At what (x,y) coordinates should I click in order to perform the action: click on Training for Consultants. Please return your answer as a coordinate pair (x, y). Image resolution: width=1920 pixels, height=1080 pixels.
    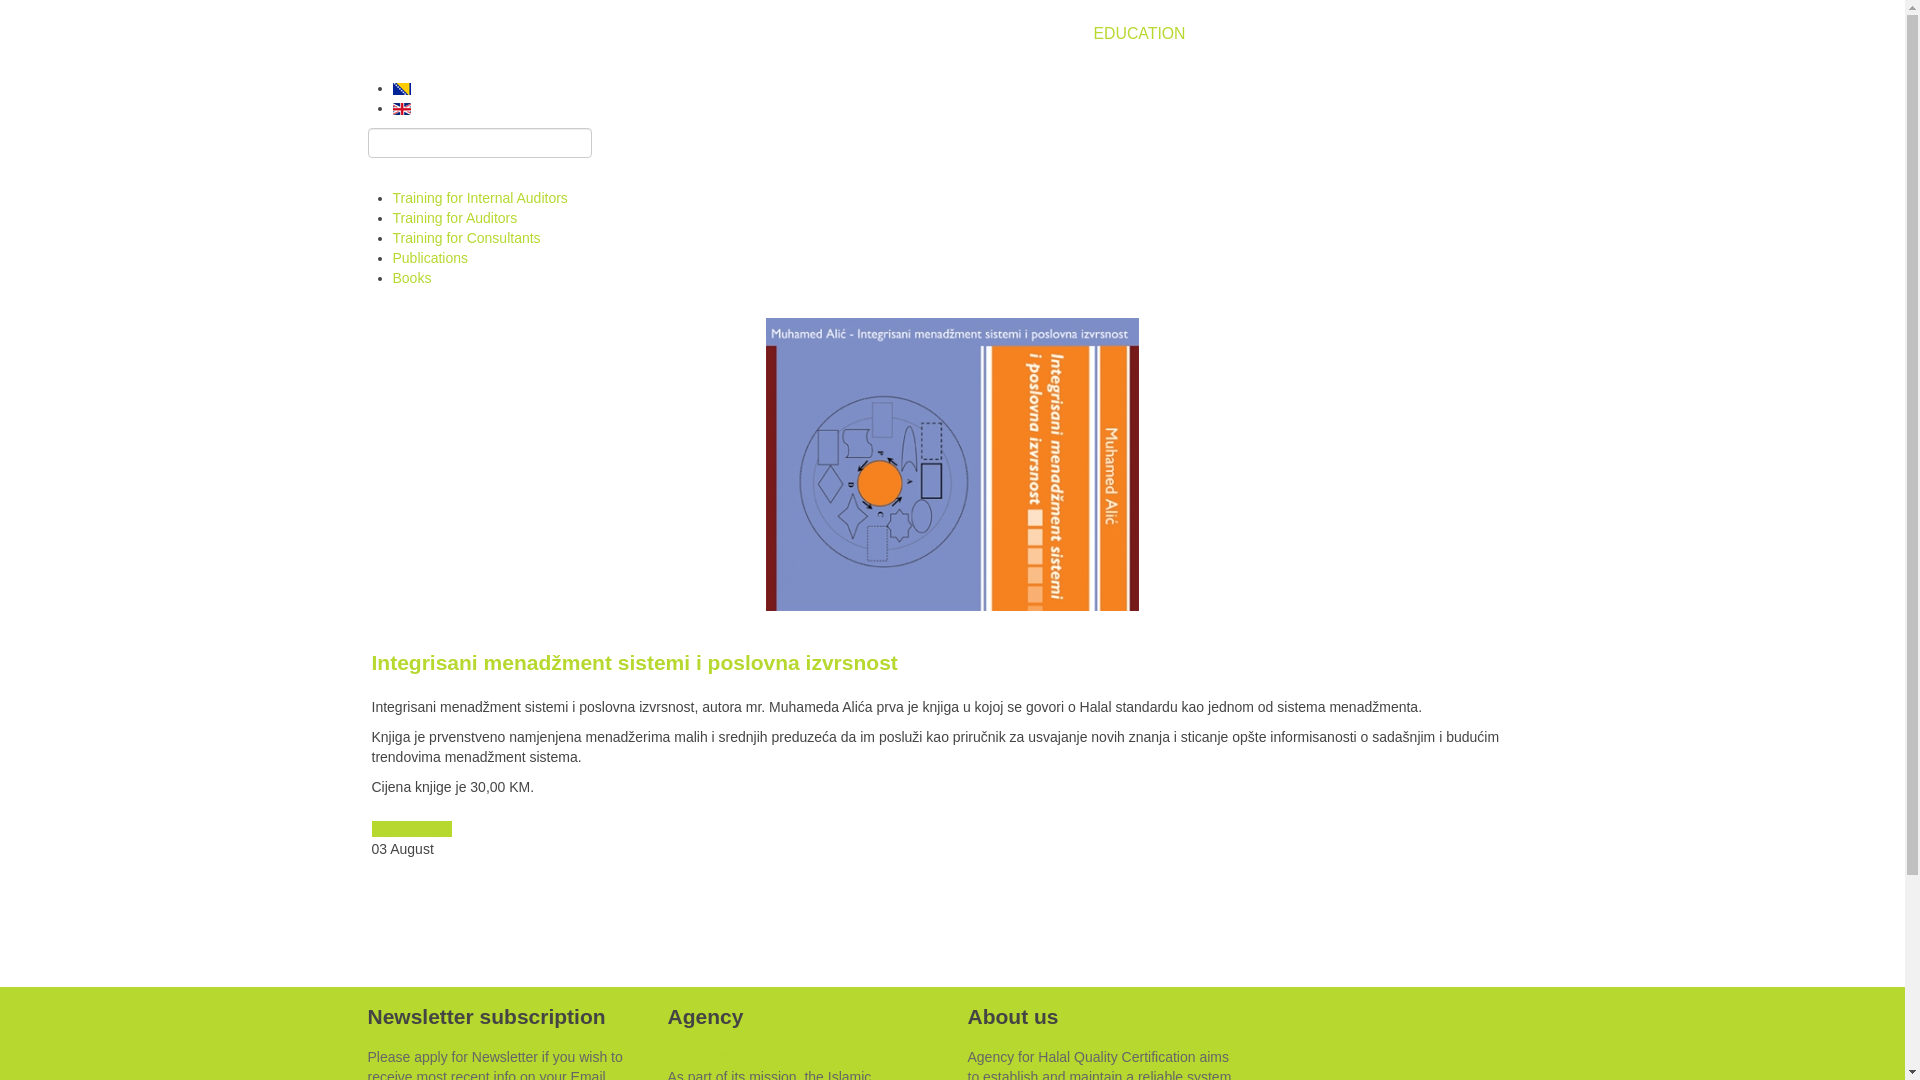
    Looking at the image, I should click on (466, 238).